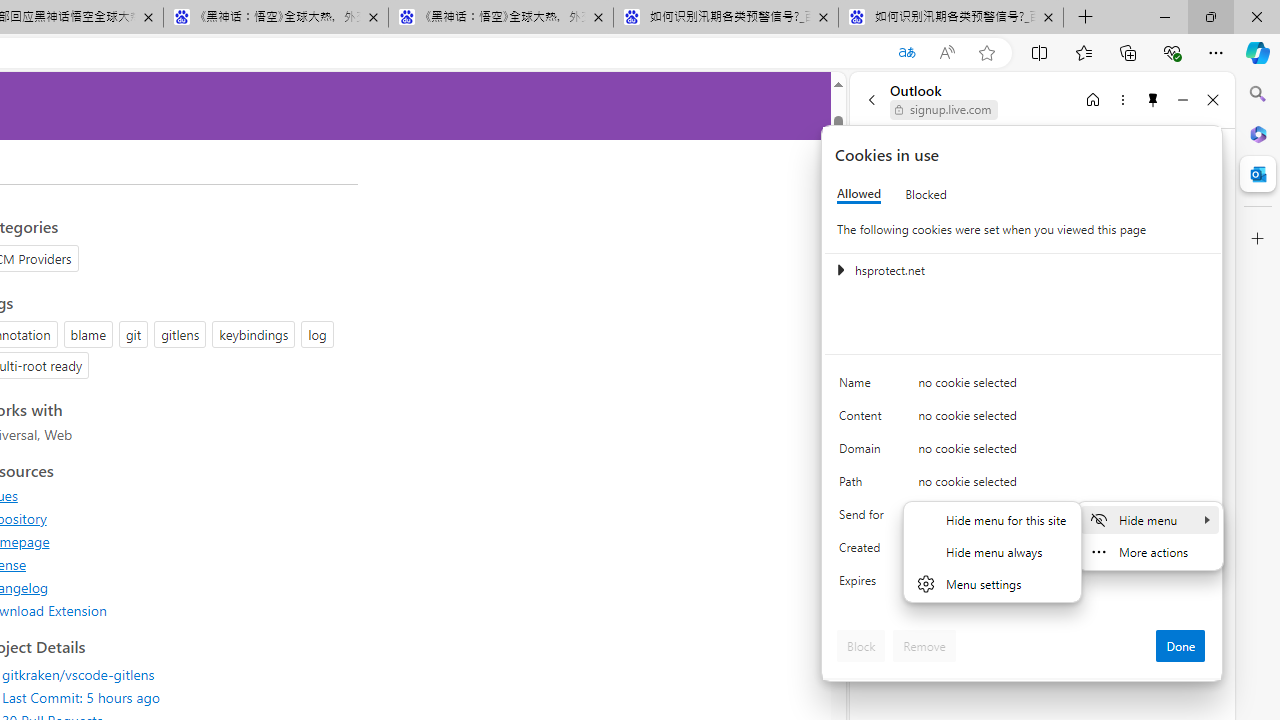  I want to click on Send for, so click(864, 518).